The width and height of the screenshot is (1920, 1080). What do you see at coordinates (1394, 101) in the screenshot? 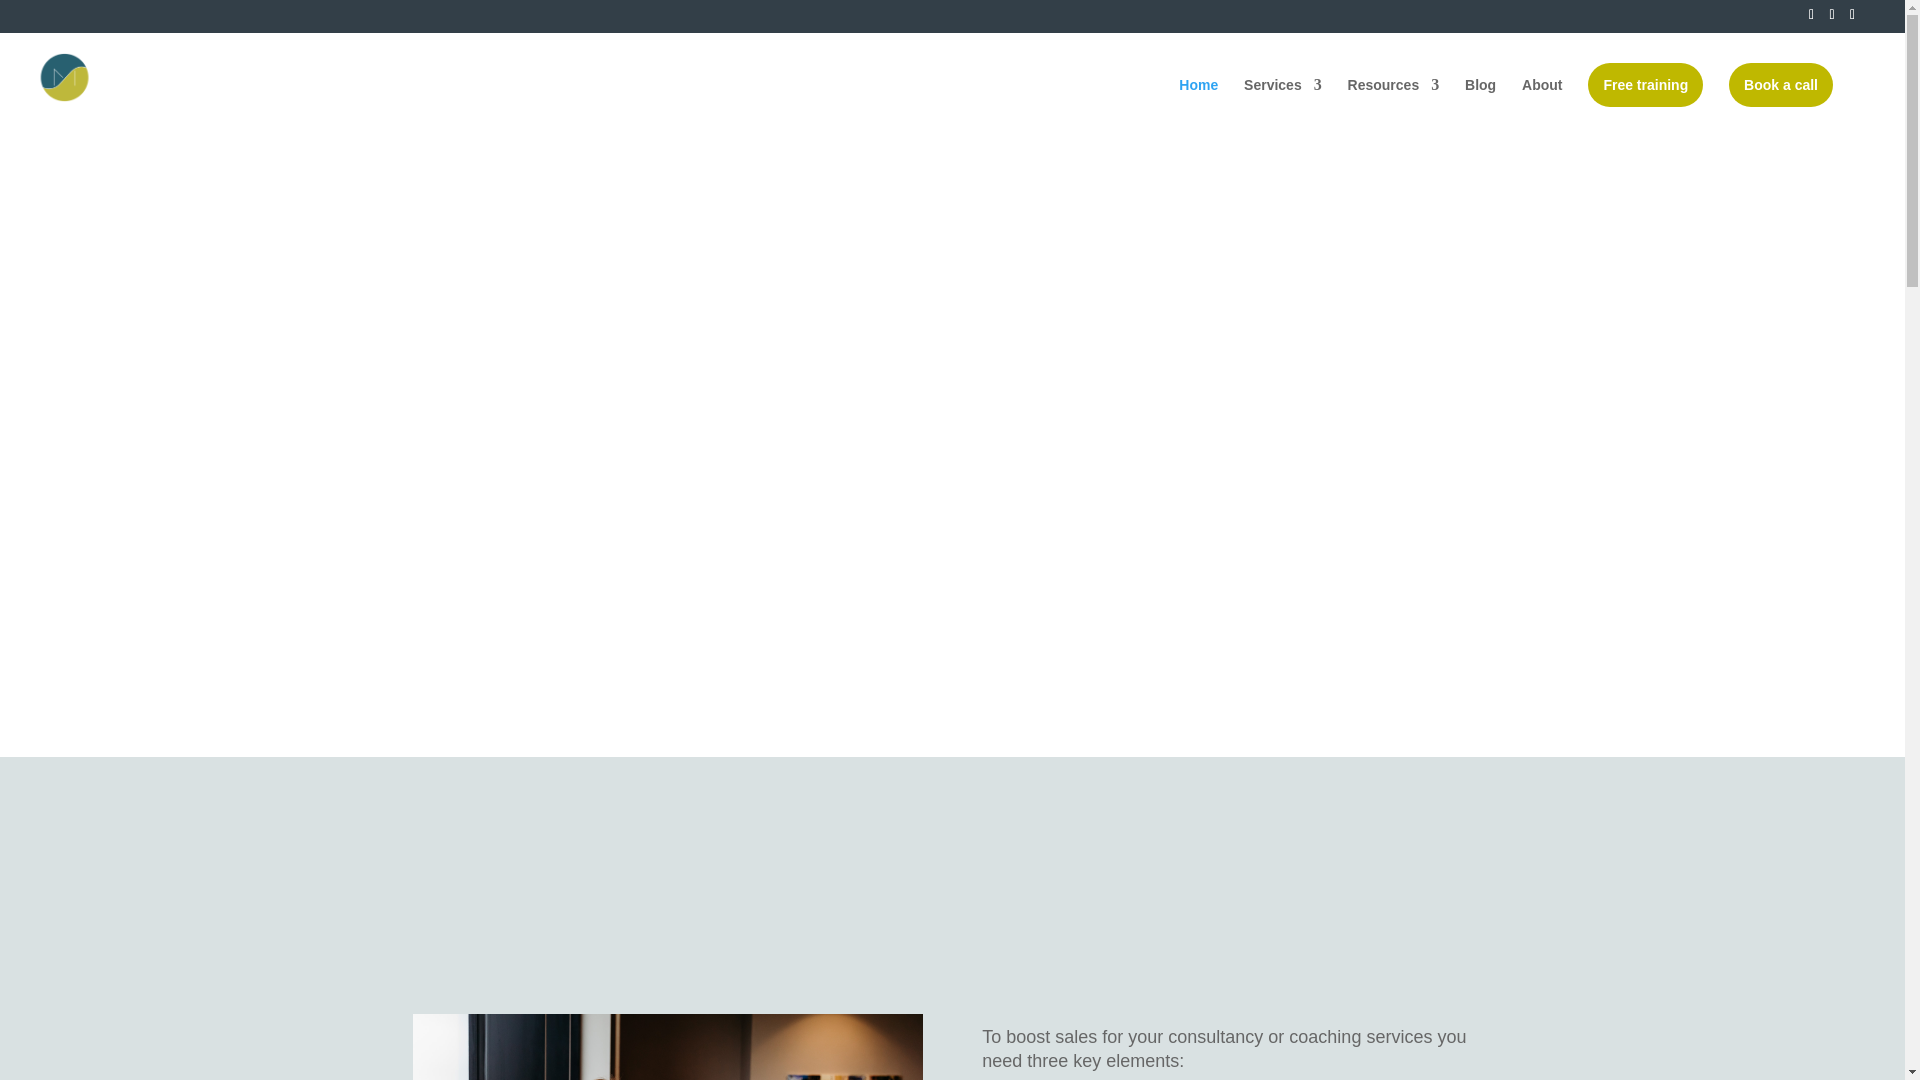
I see `Resources` at bounding box center [1394, 101].